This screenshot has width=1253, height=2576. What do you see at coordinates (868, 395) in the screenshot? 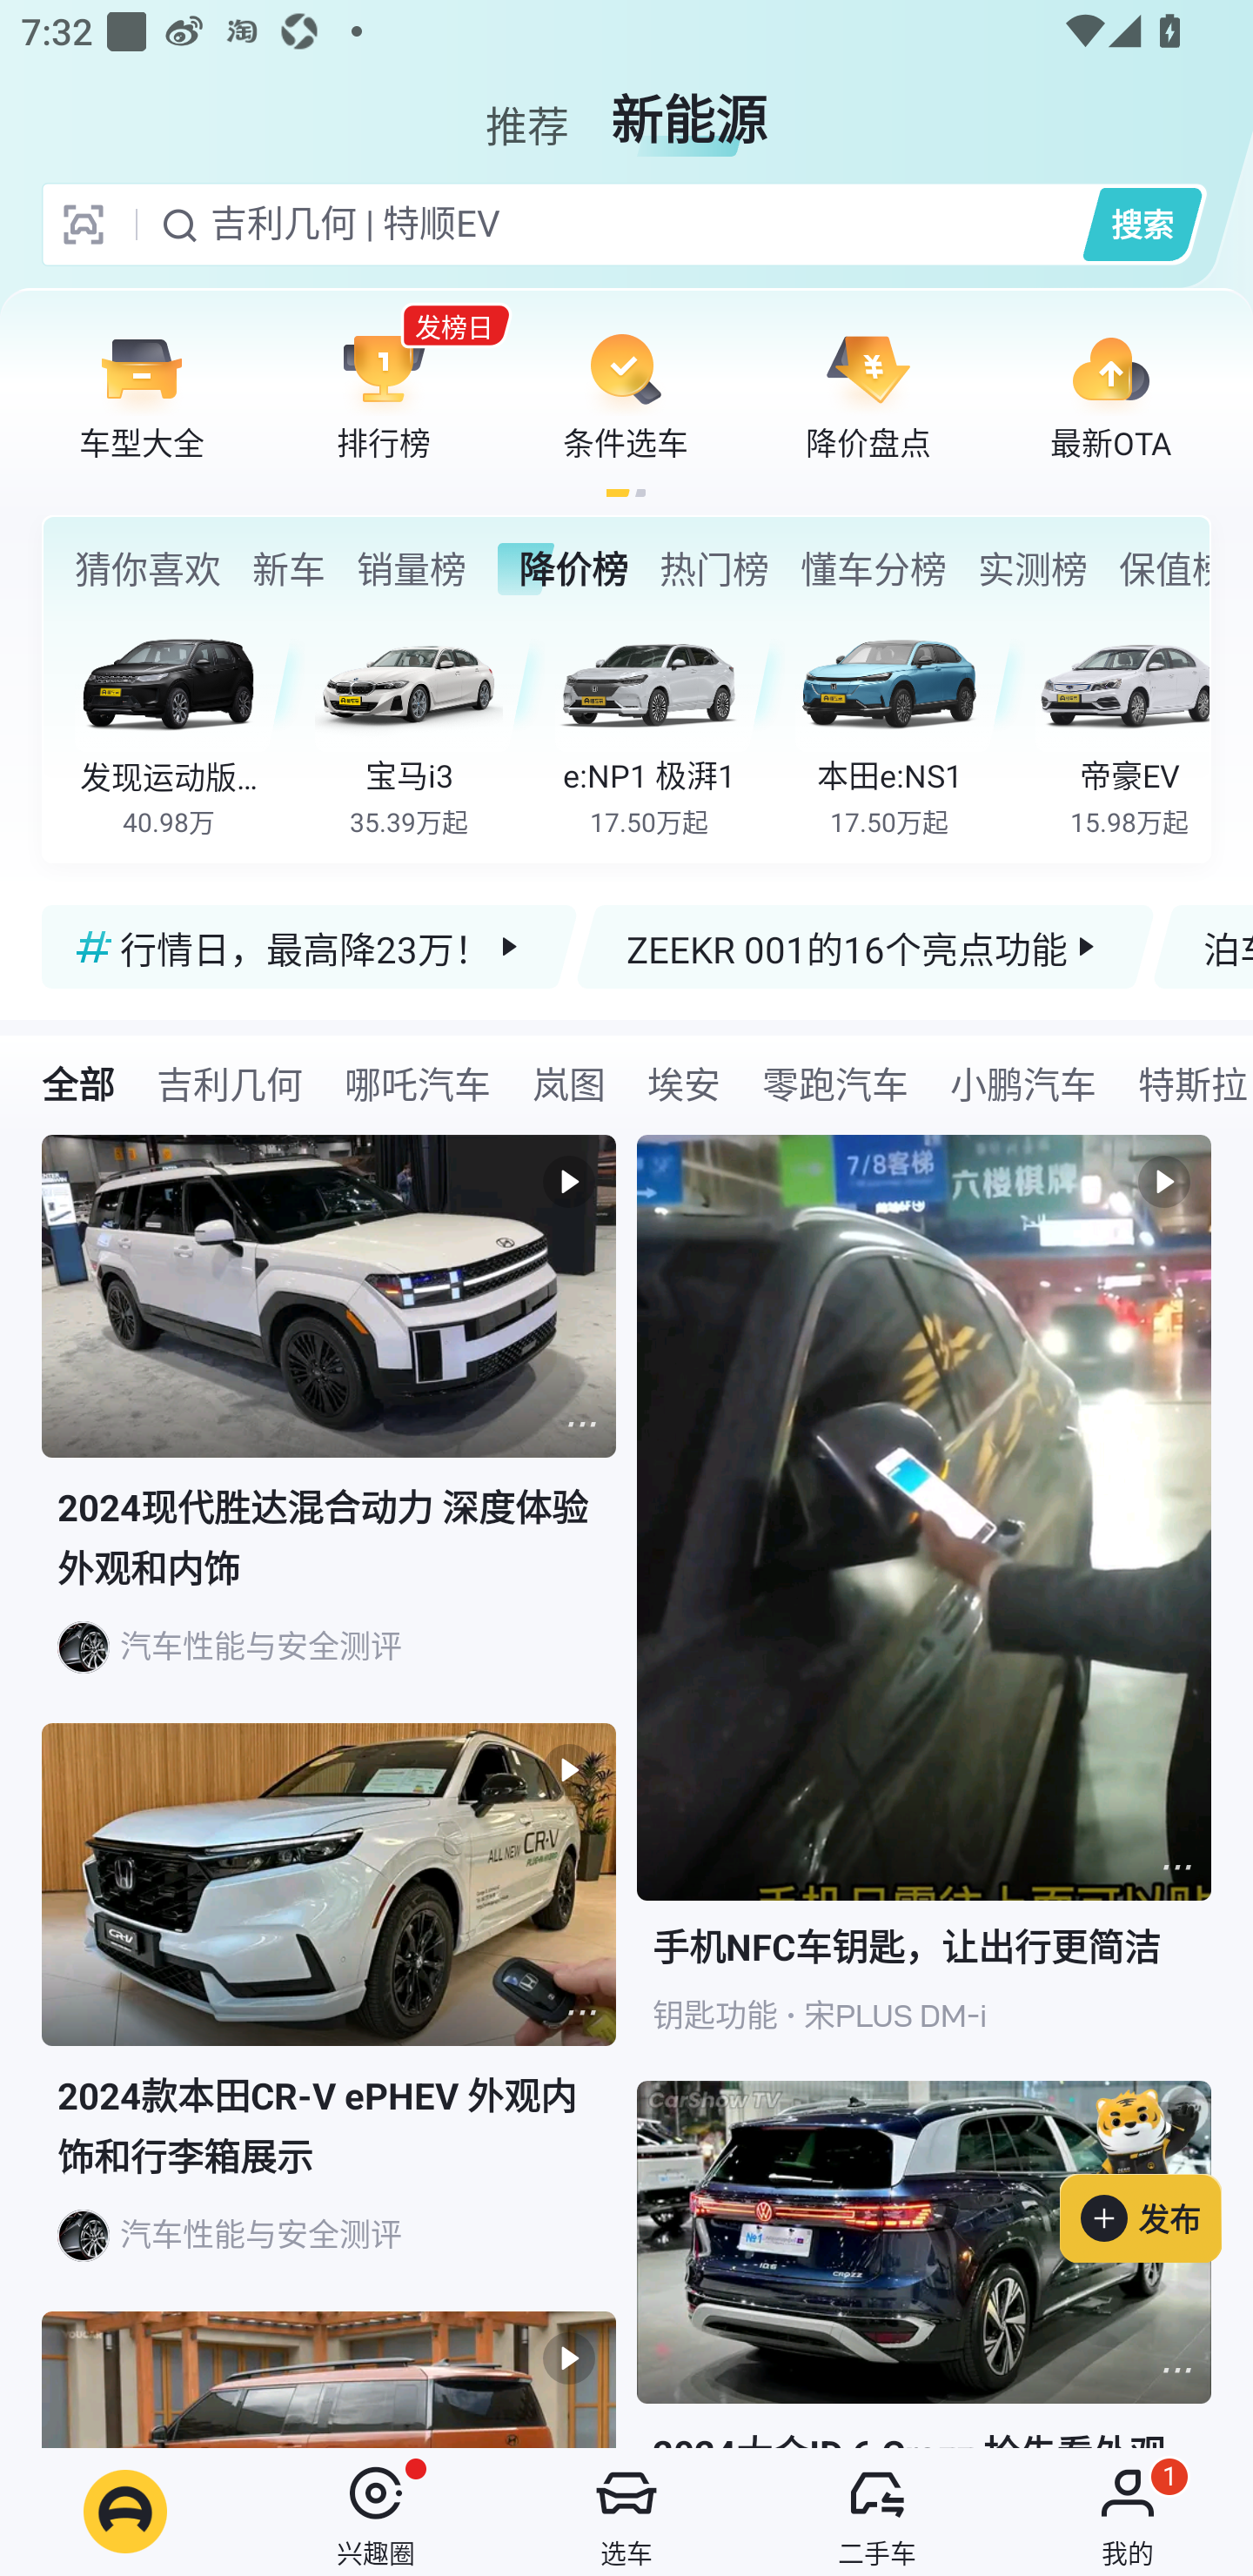
I see `降价盘点` at bounding box center [868, 395].